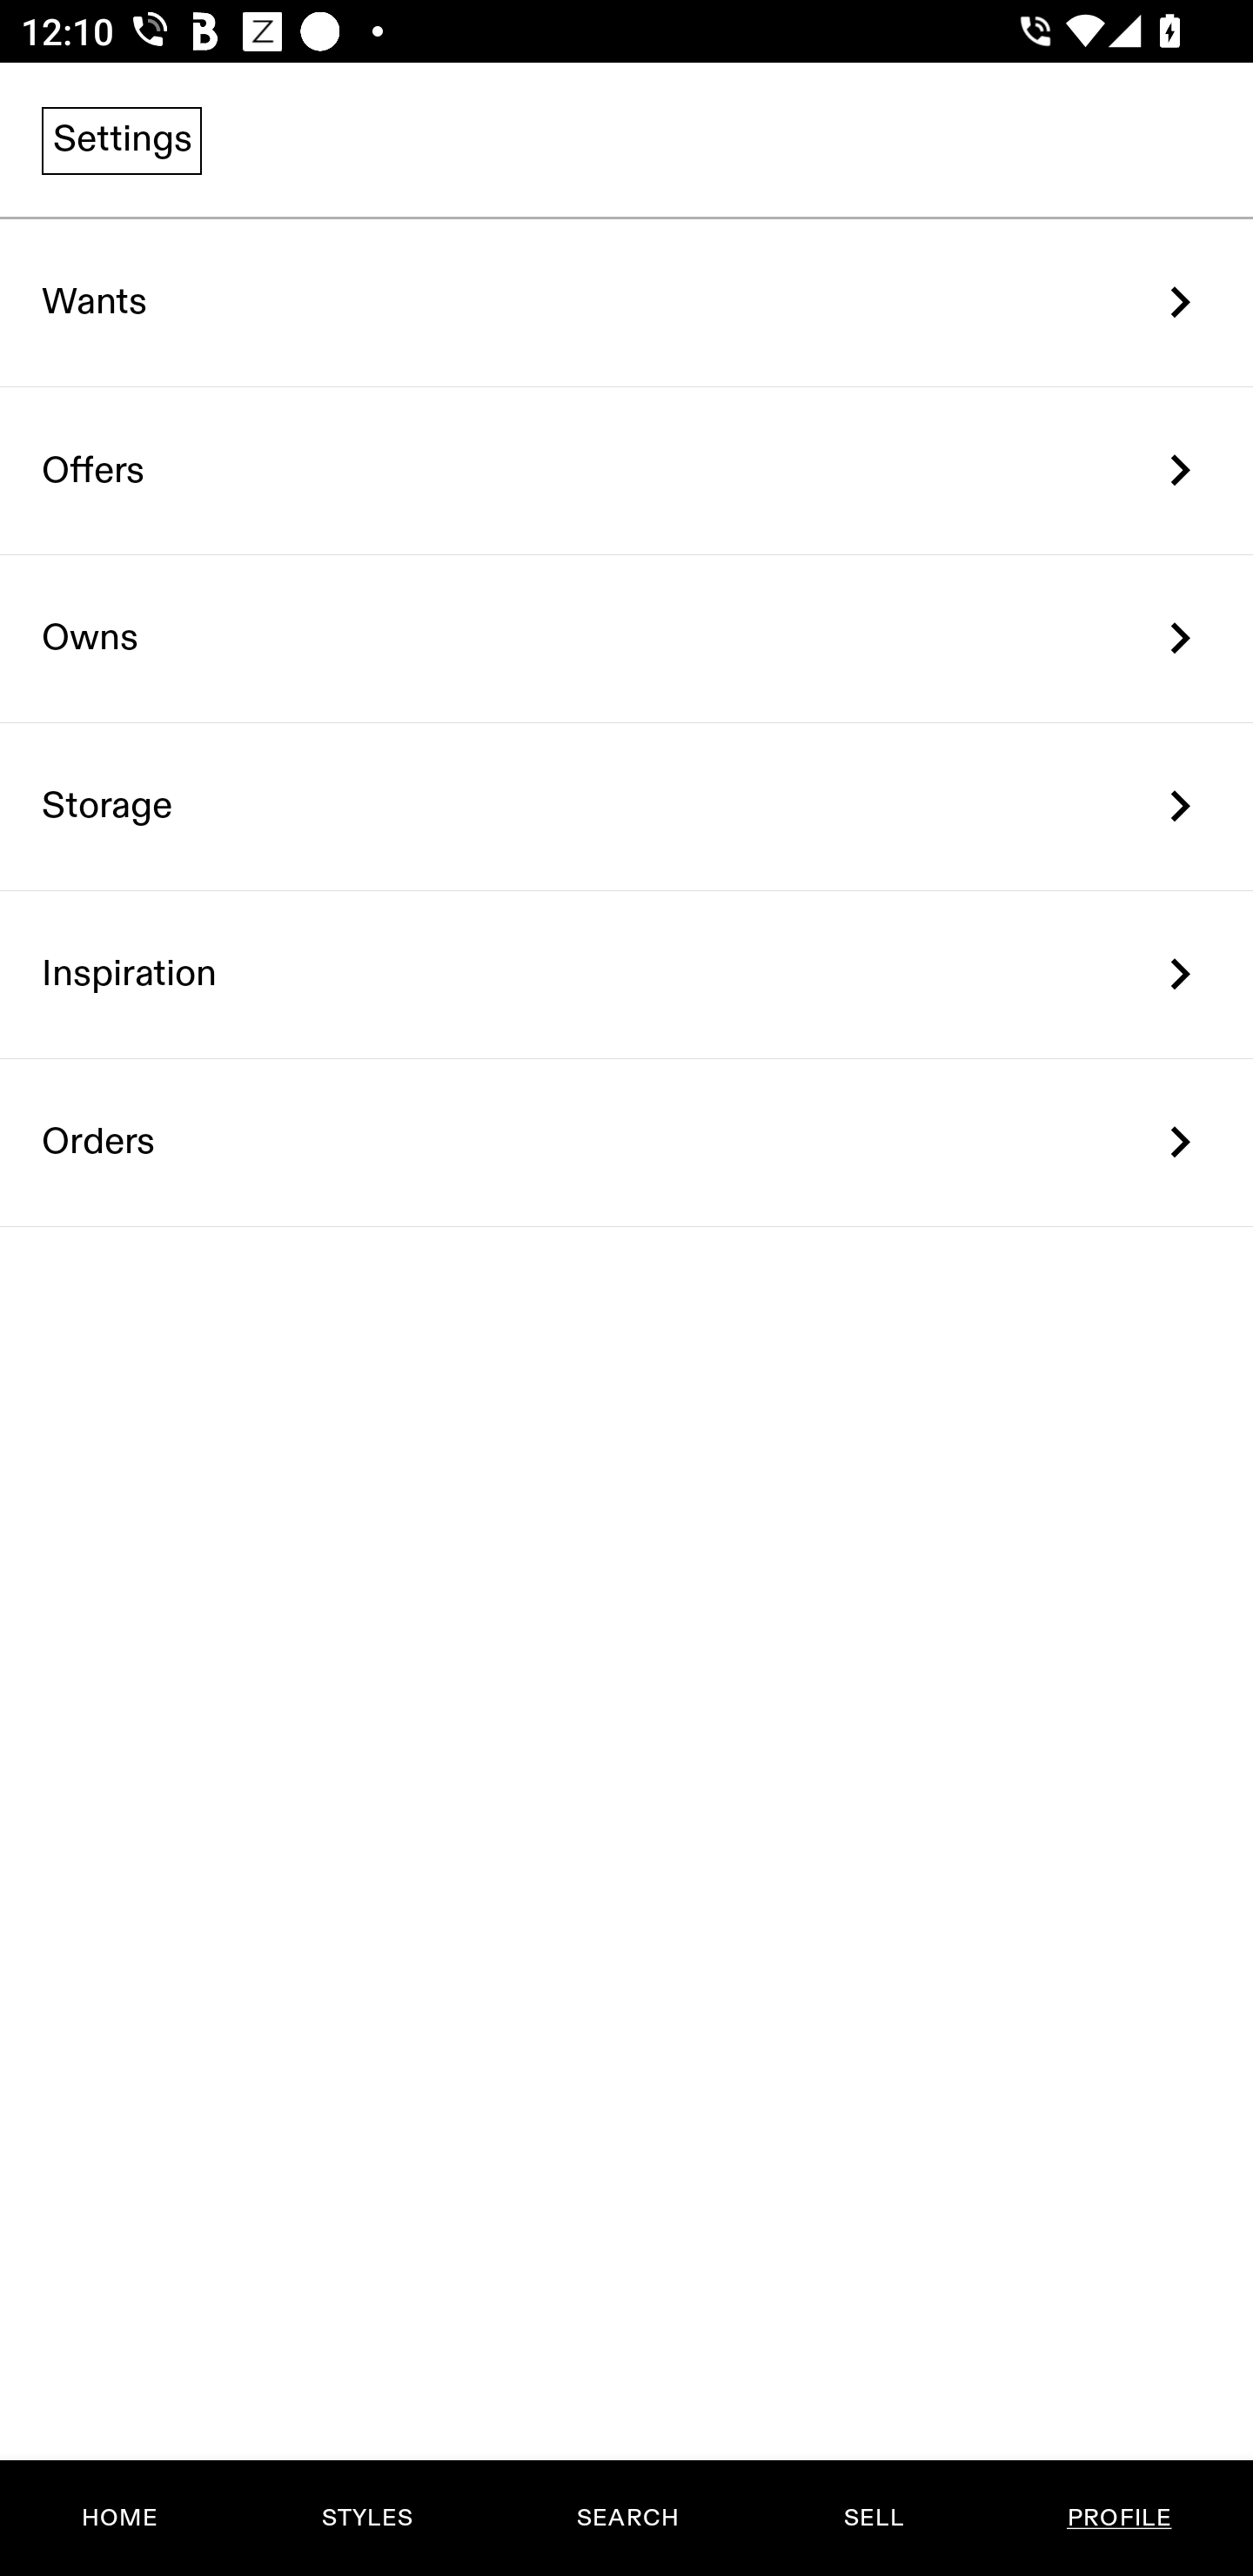 The image size is (1253, 2576). I want to click on SELL, so click(873, 2518).